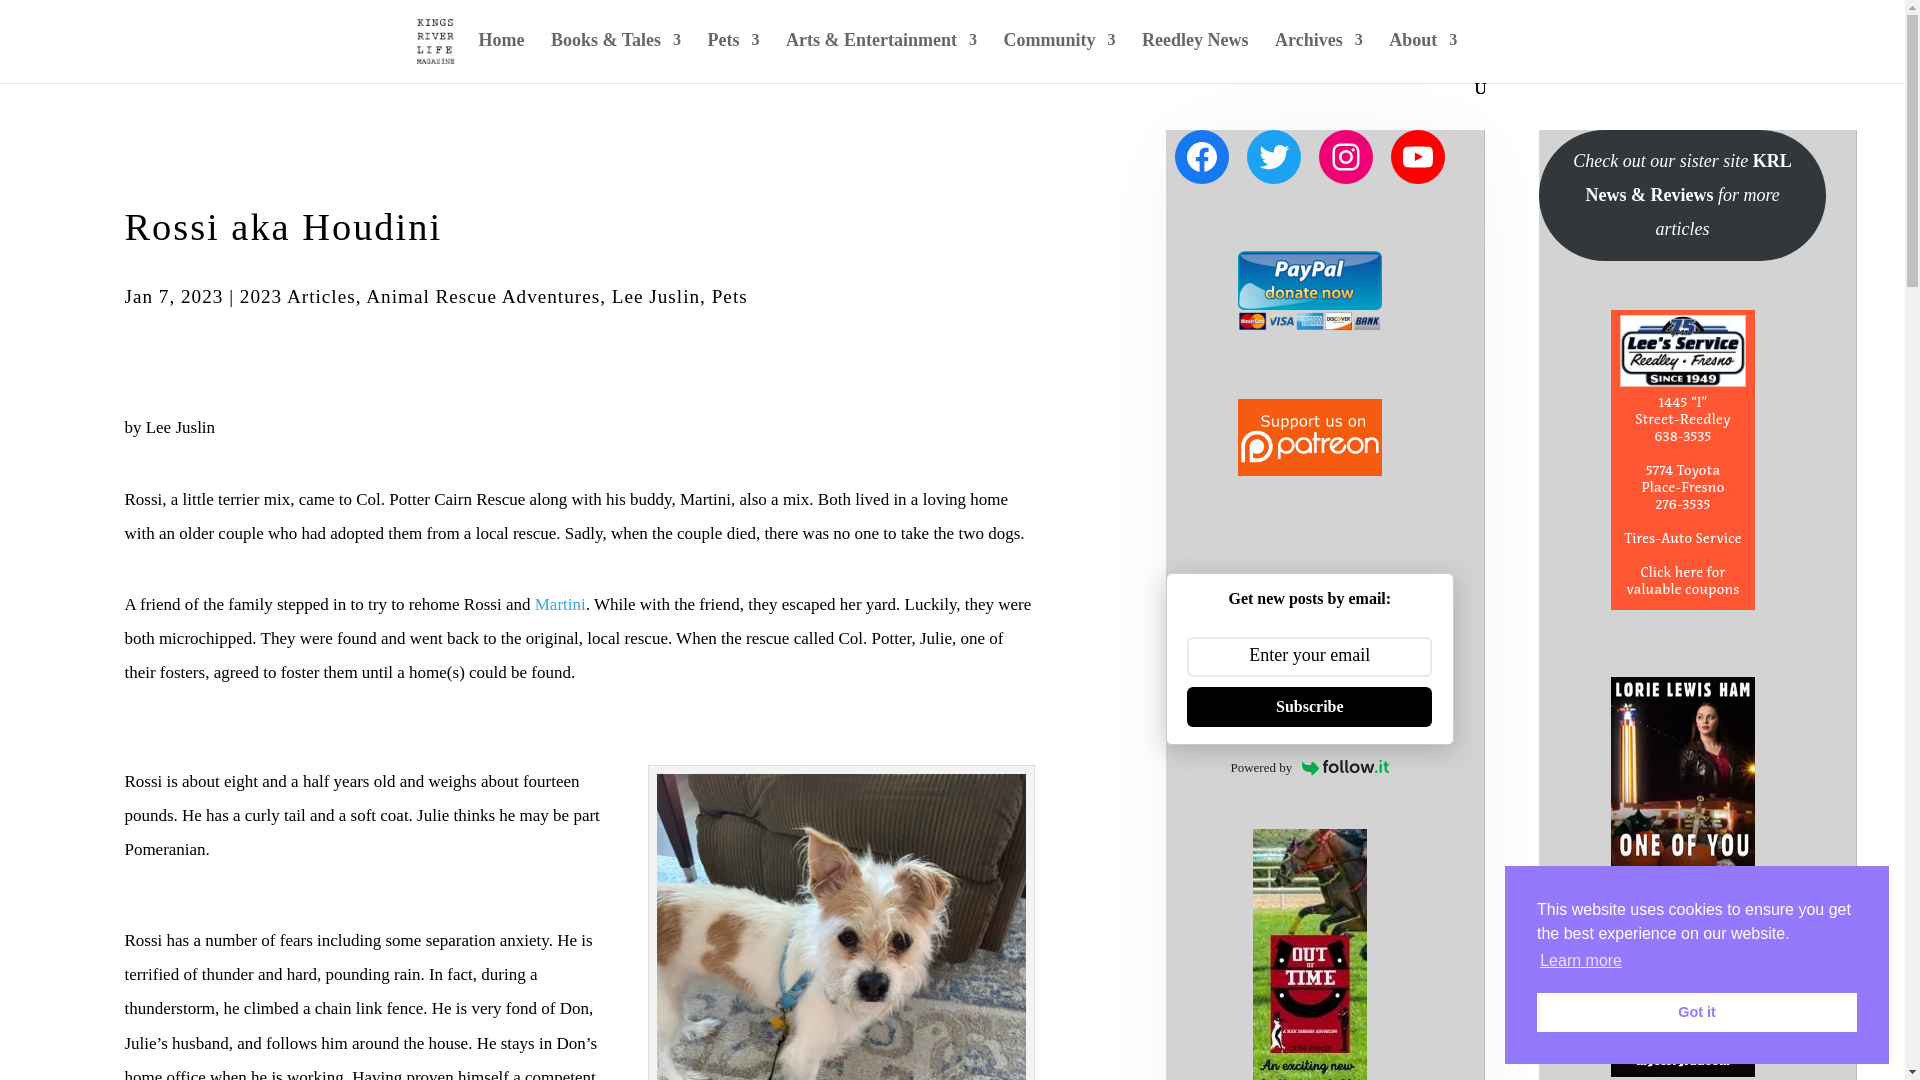 The width and height of the screenshot is (1920, 1080). I want to click on Reedley News, so click(1195, 56).